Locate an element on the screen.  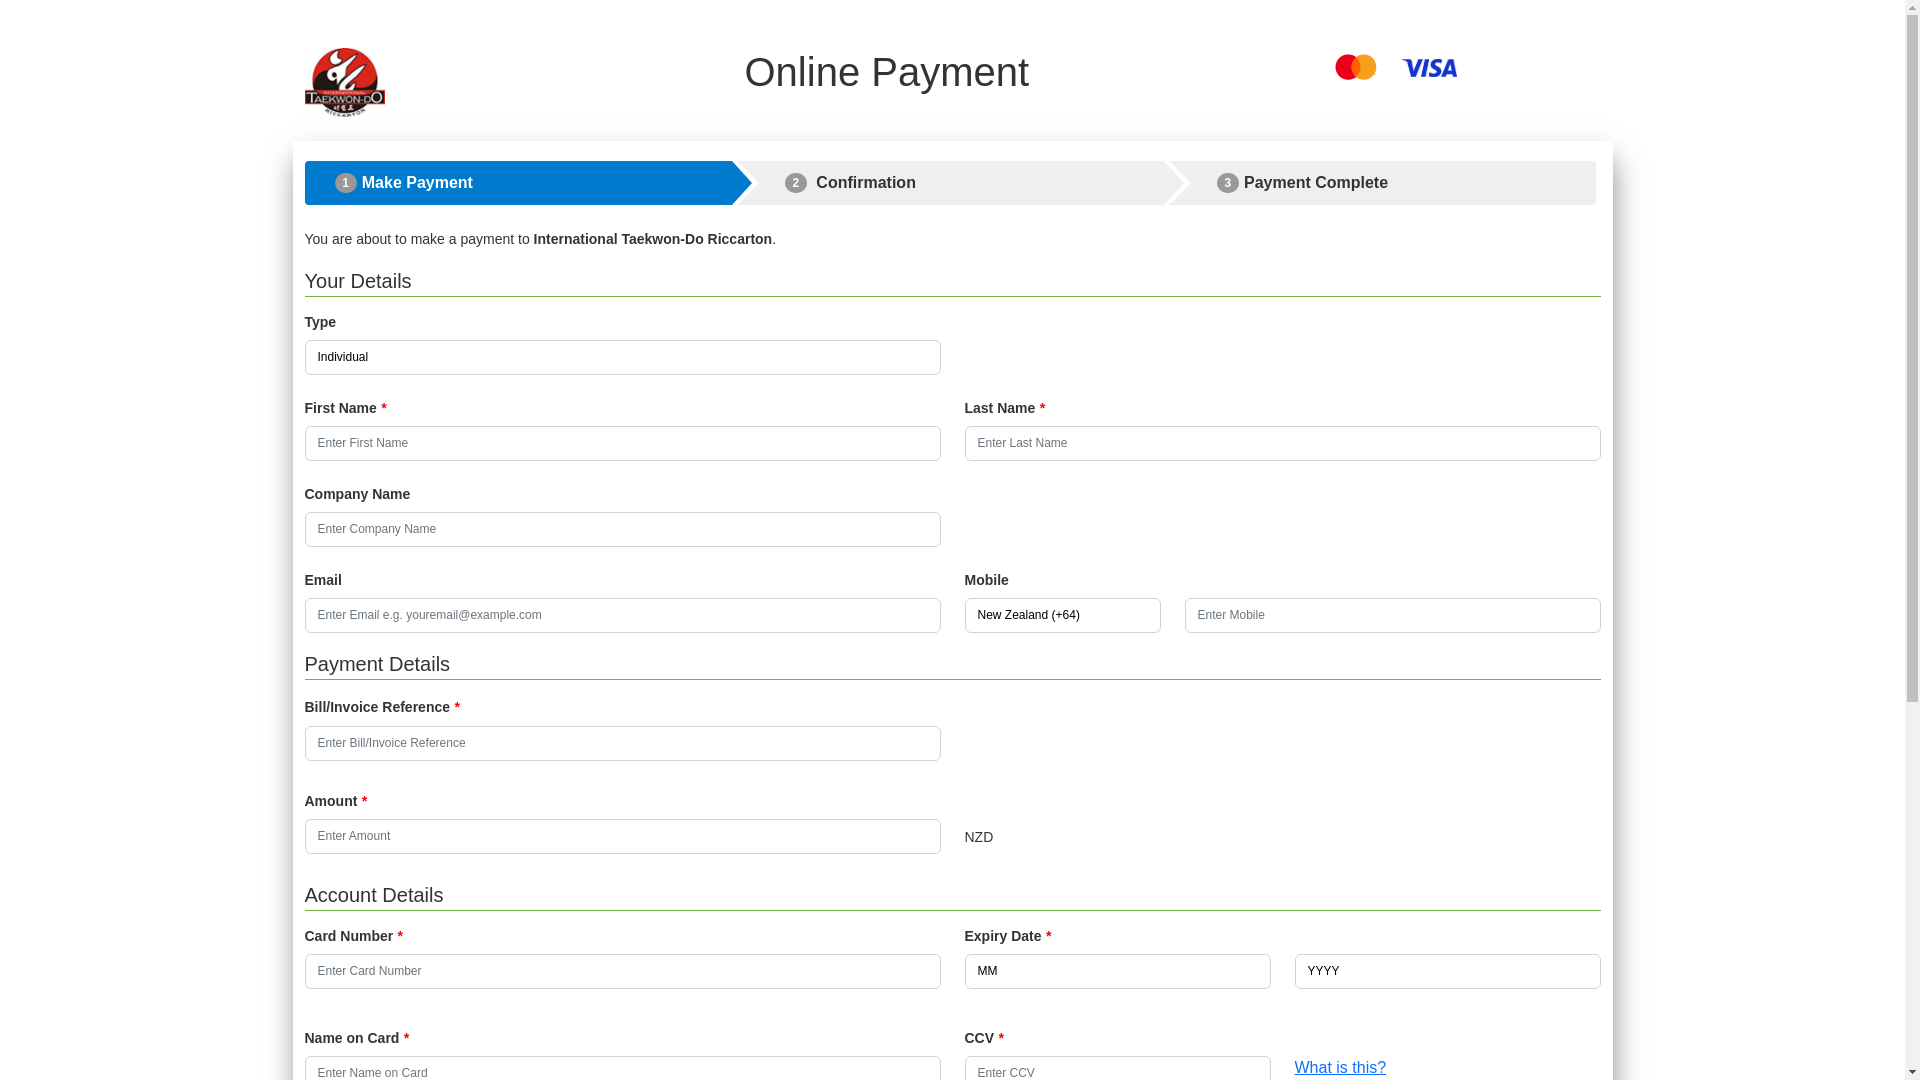
2 Confirmation is located at coordinates (951, 183).